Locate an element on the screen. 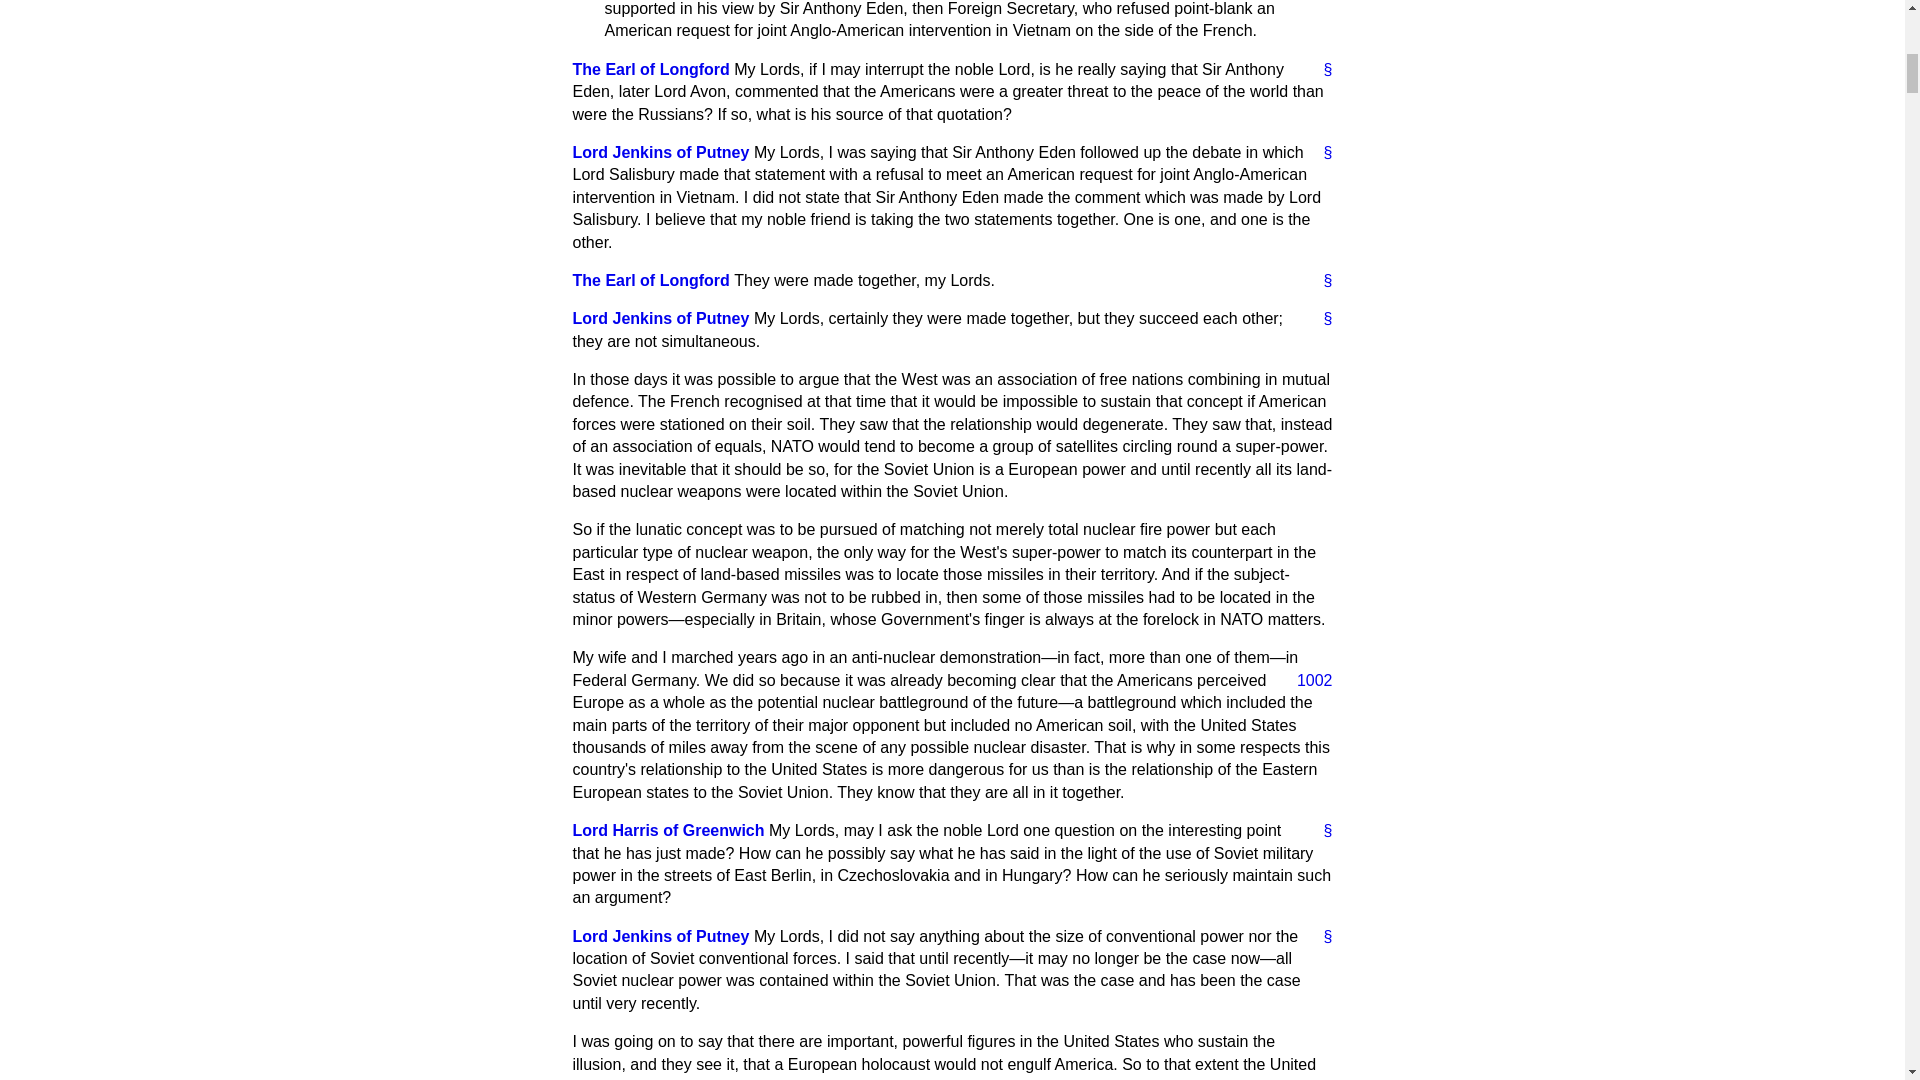 This screenshot has height=1080, width=1920. Lord Jenkins of Putney is located at coordinates (660, 936).